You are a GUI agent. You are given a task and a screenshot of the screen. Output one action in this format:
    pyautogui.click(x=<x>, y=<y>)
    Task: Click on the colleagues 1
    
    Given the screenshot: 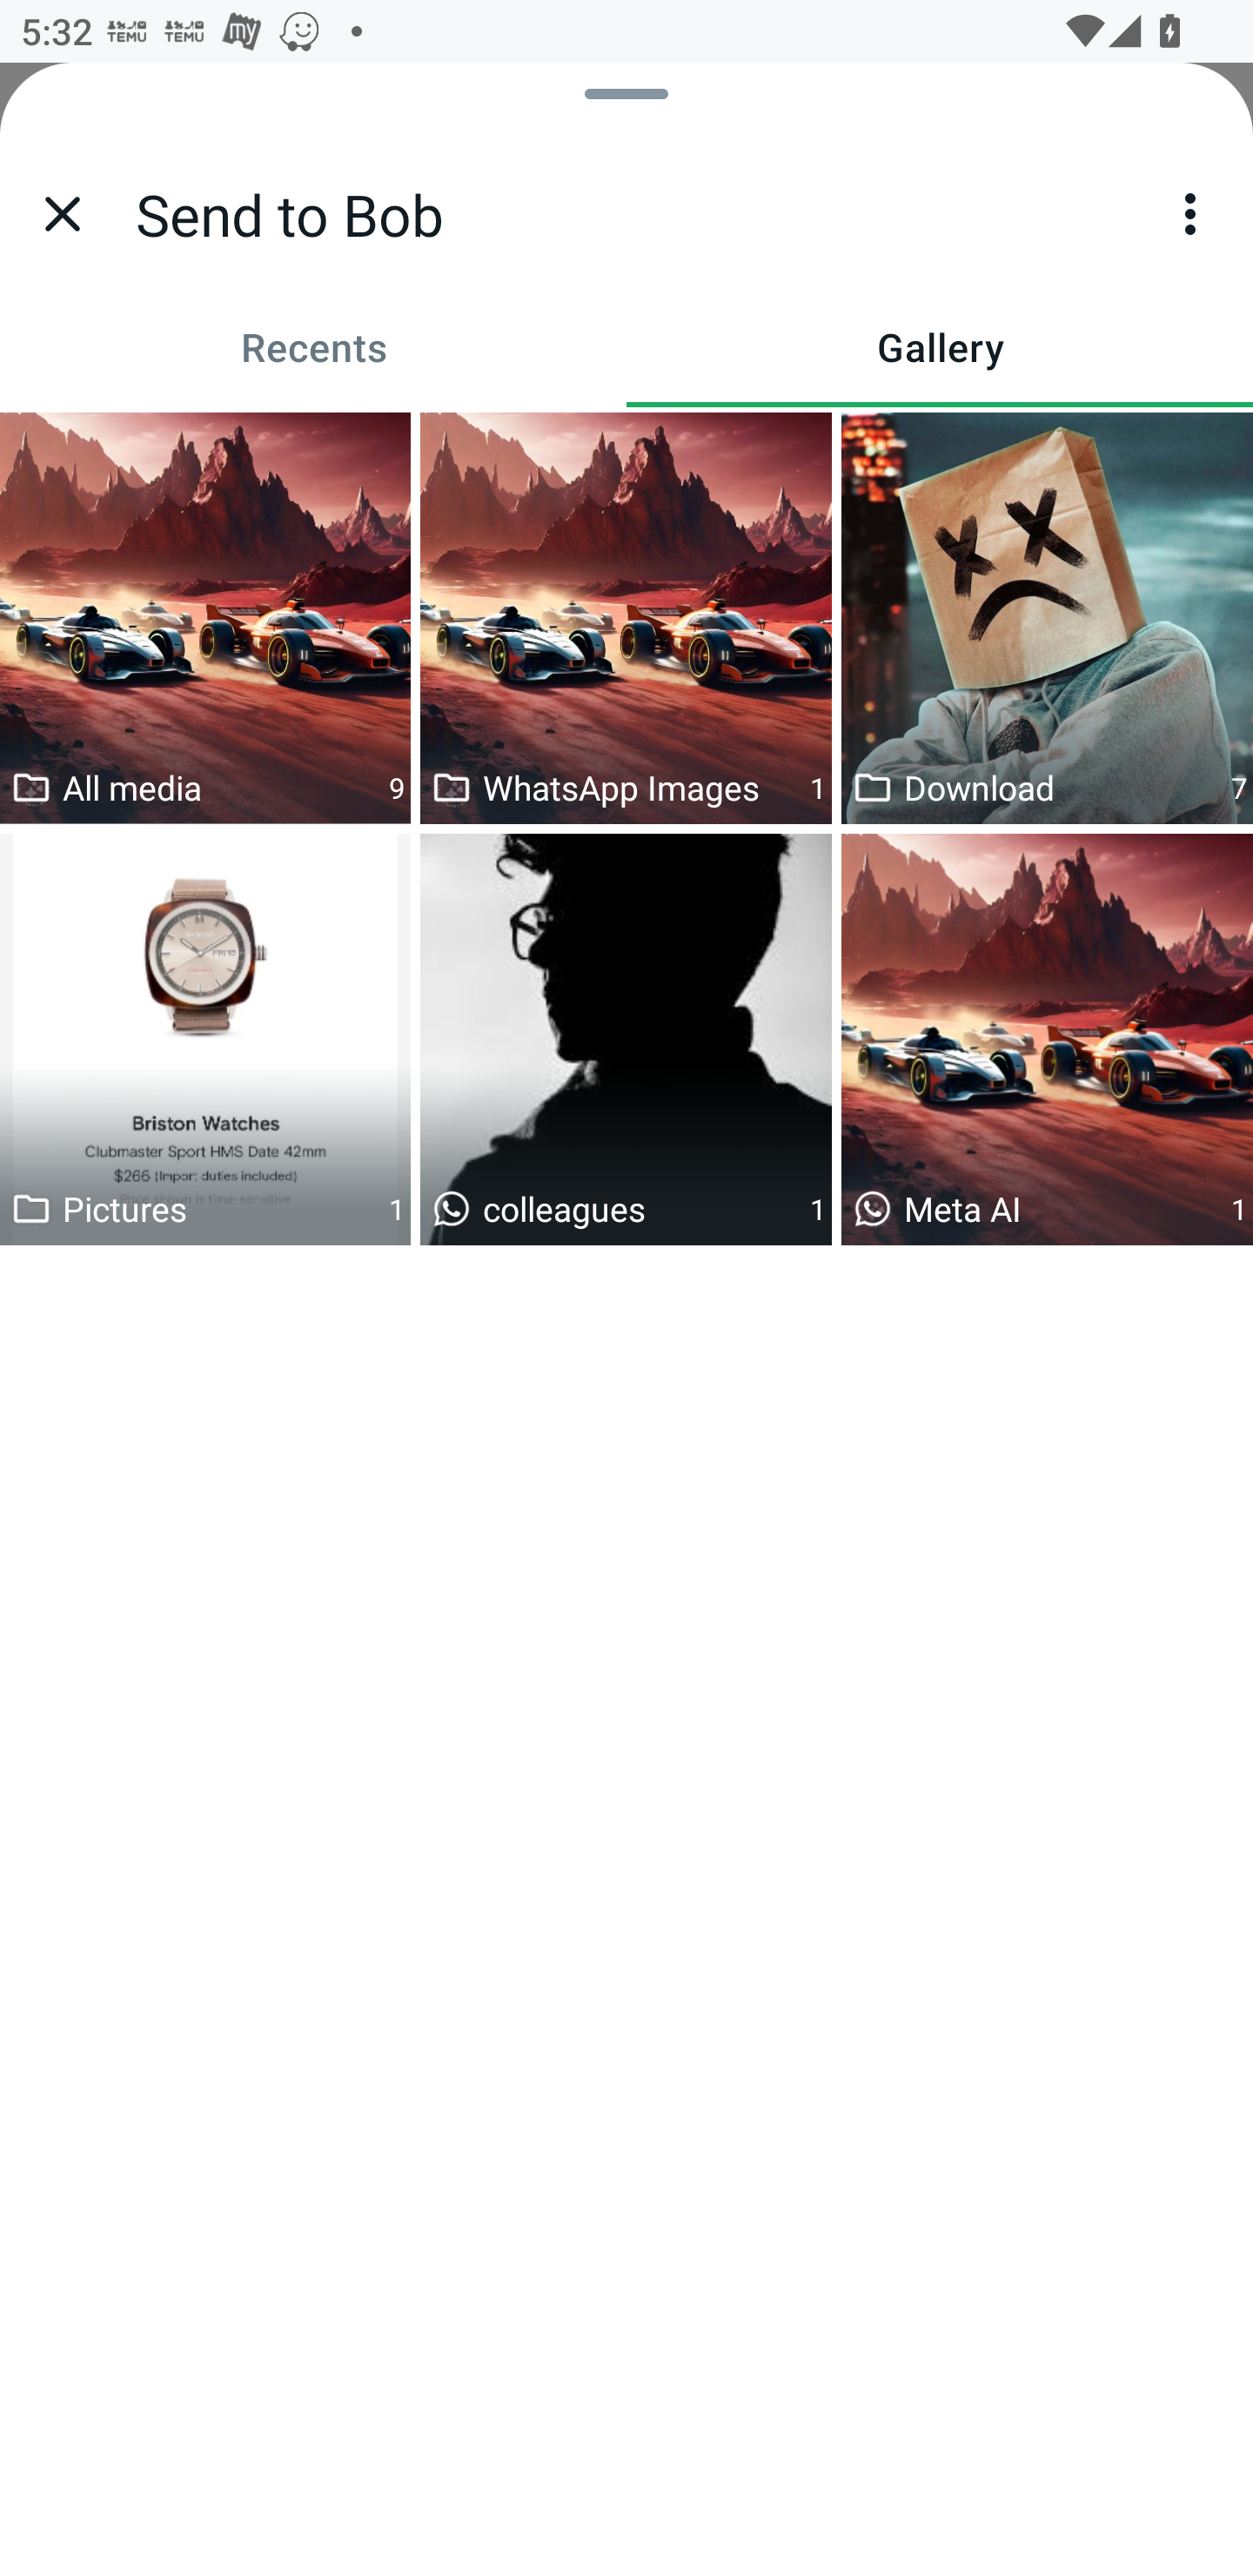 What is the action you would take?
    pyautogui.click(x=626, y=1039)
    